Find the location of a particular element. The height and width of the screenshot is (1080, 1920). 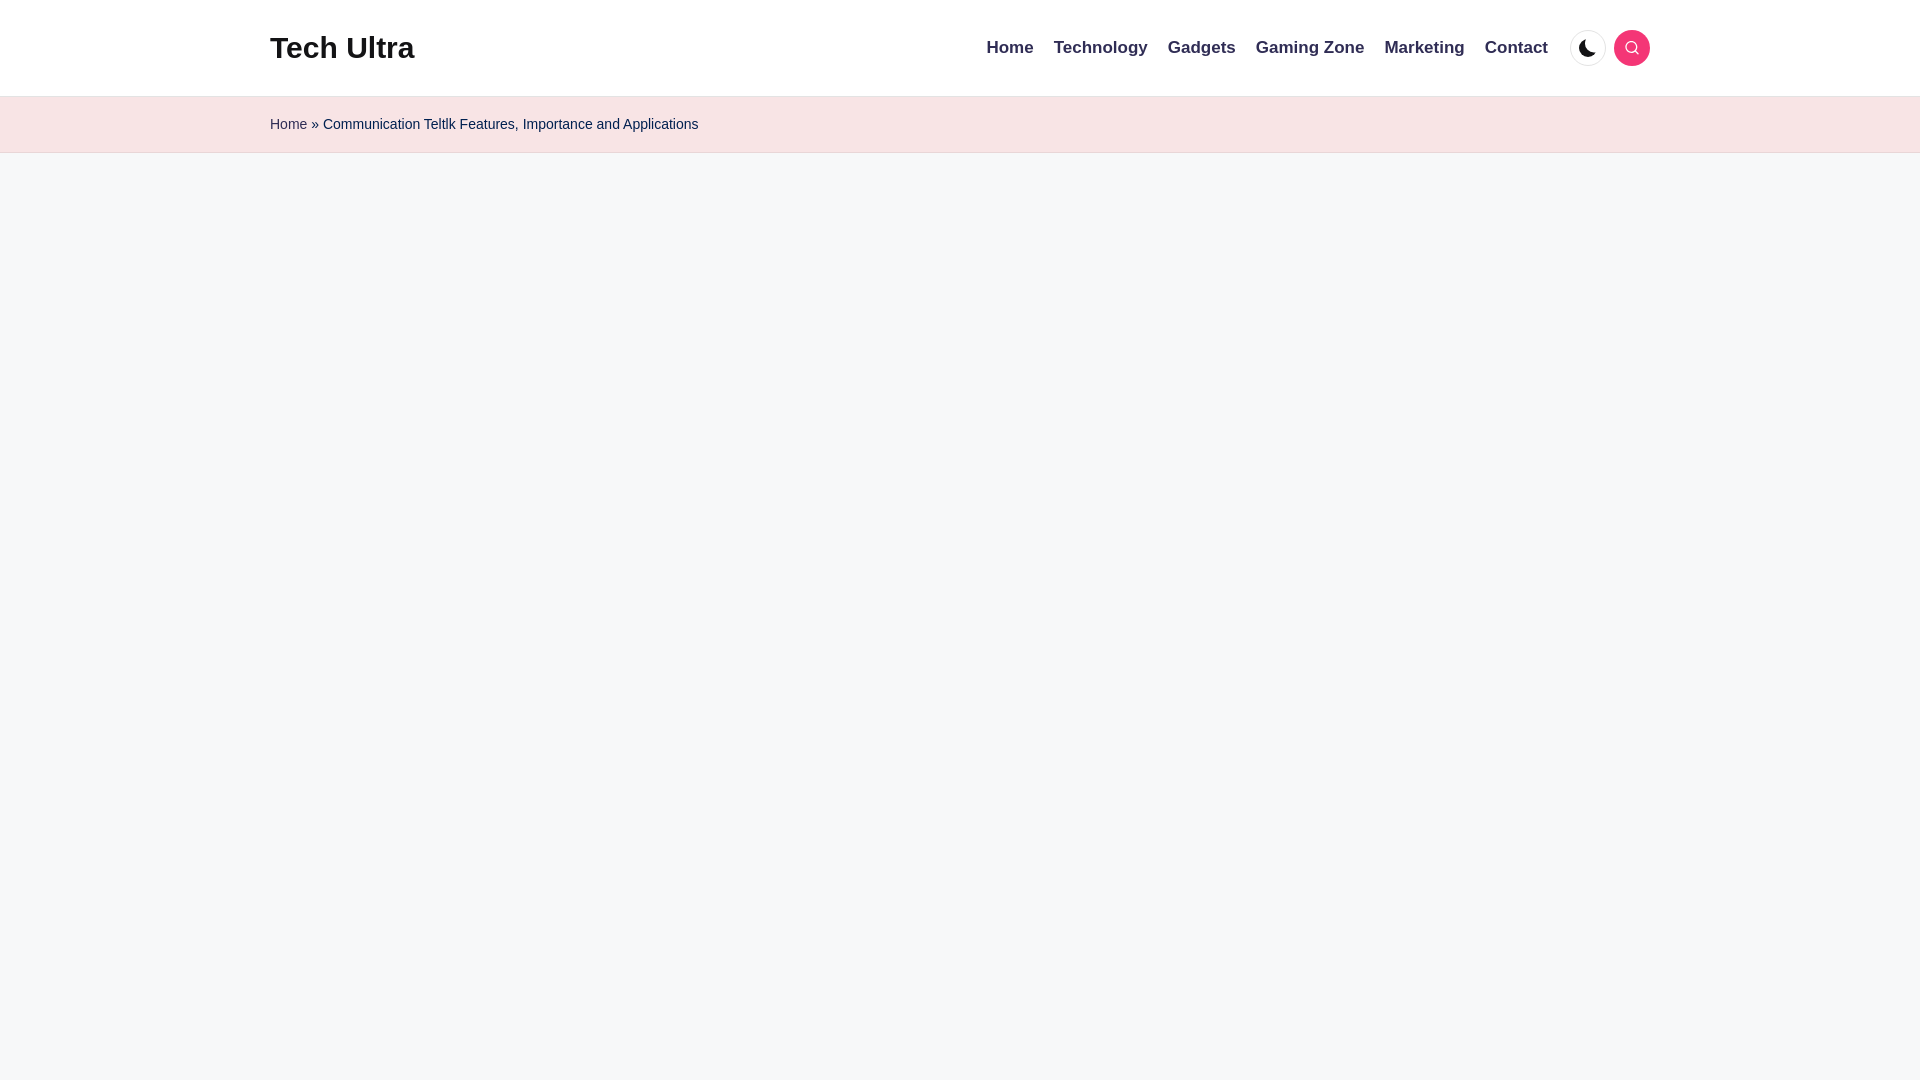

Home is located at coordinates (288, 124).